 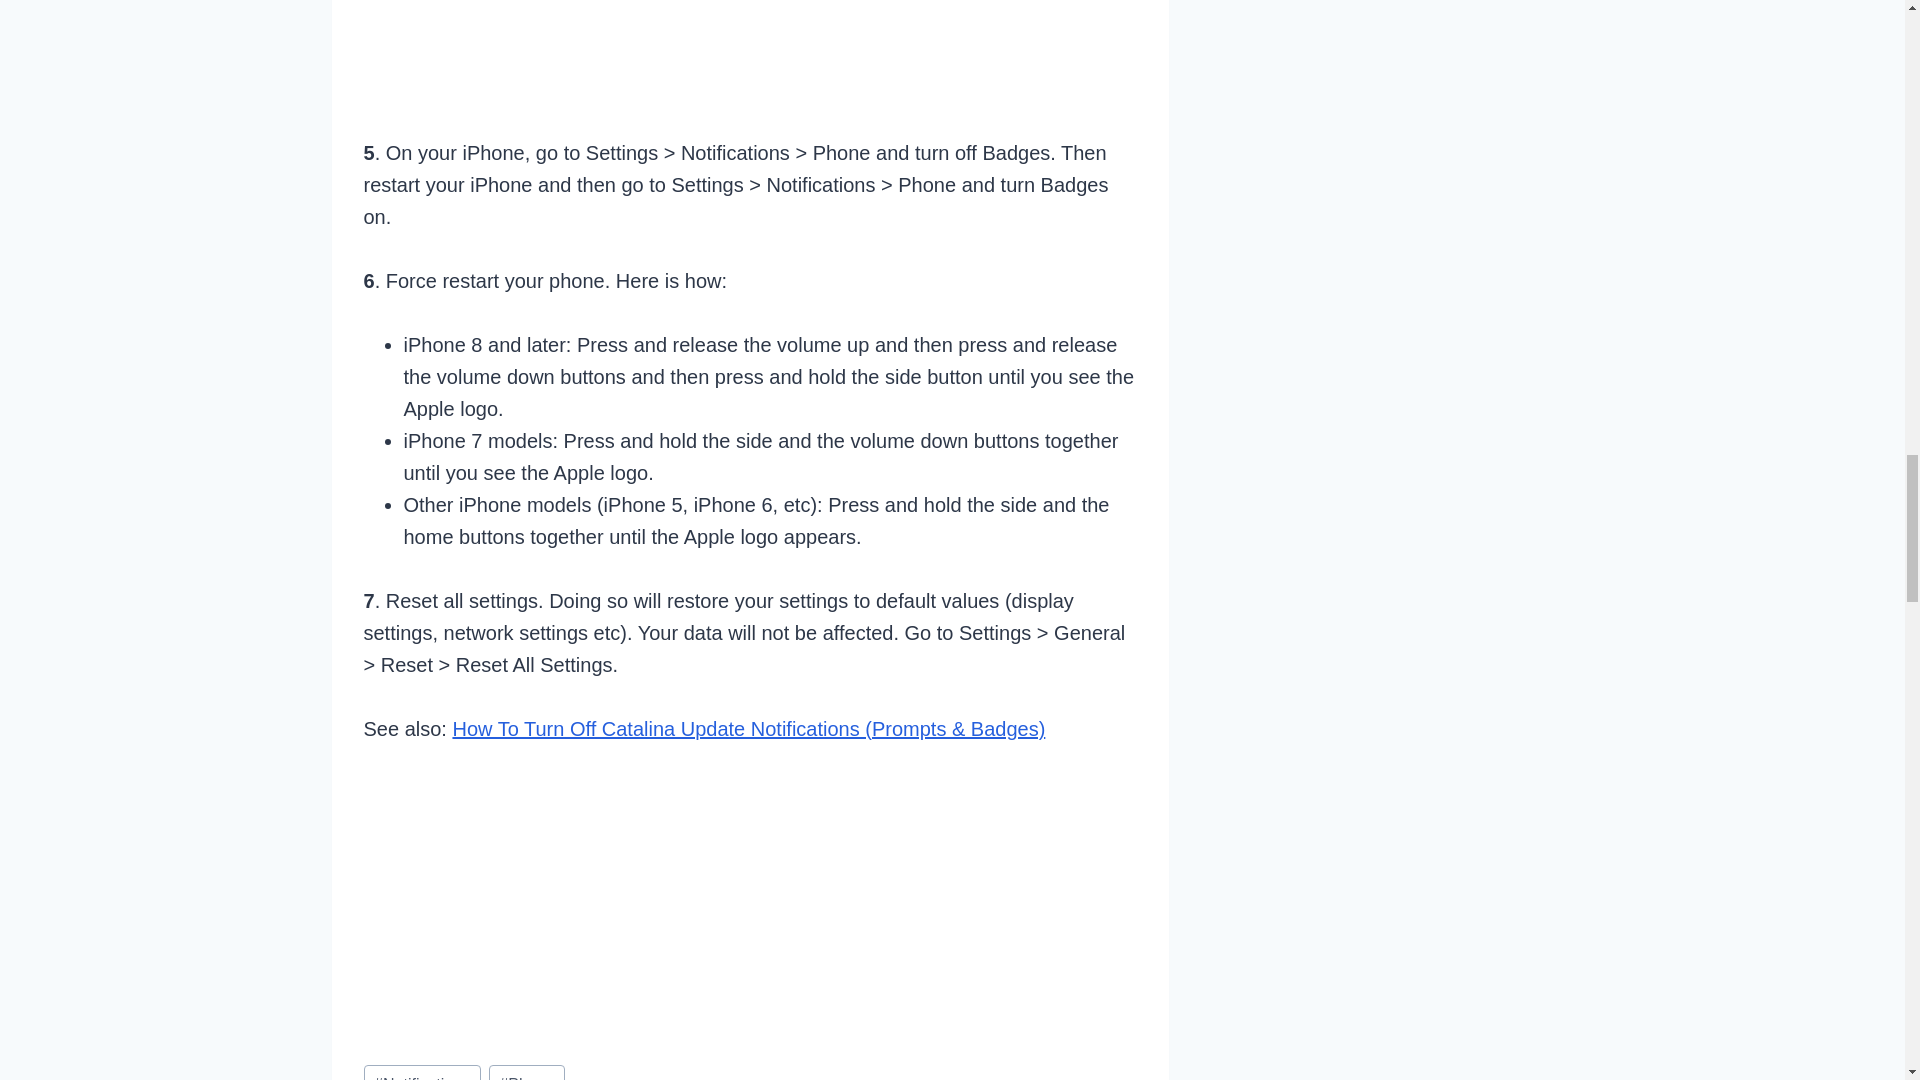 I want to click on Notifications, so click(x=422, y=1072).